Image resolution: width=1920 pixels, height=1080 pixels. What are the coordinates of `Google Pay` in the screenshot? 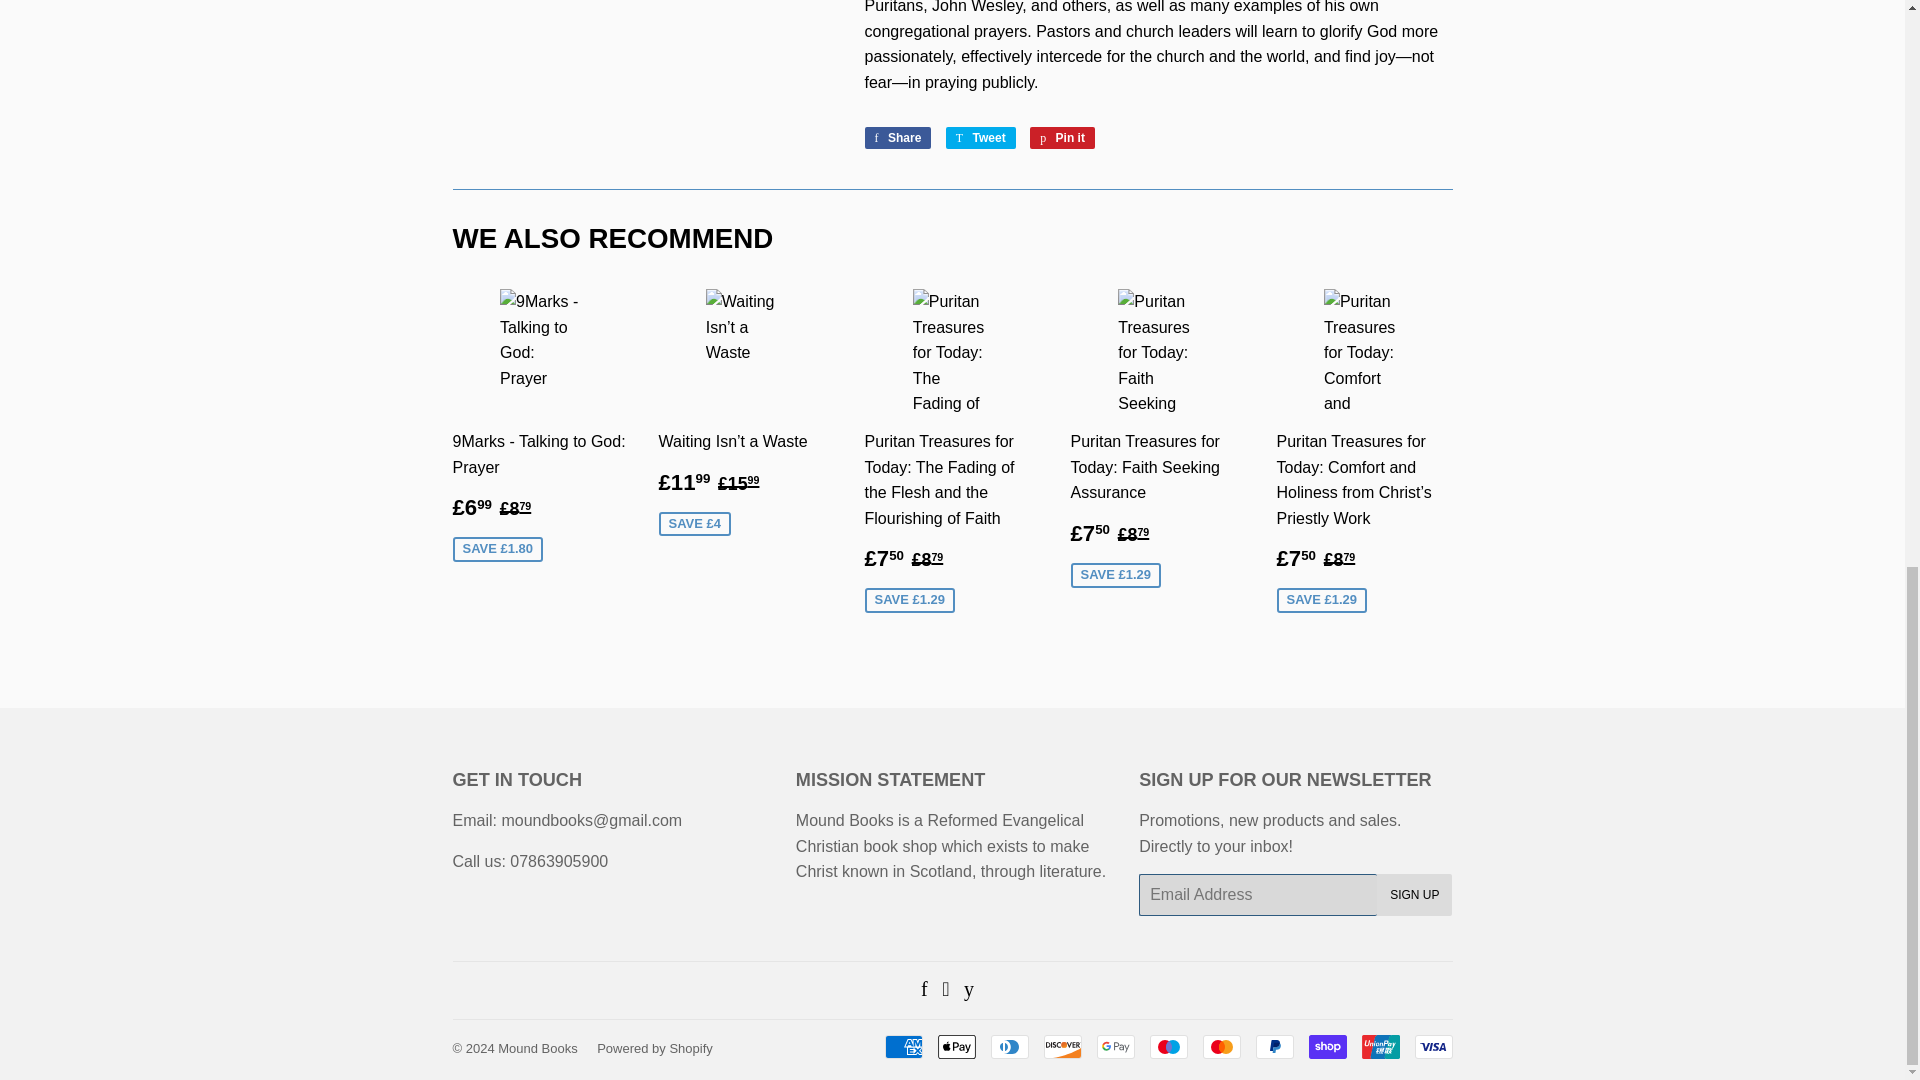 It's located at (1115, 1046).